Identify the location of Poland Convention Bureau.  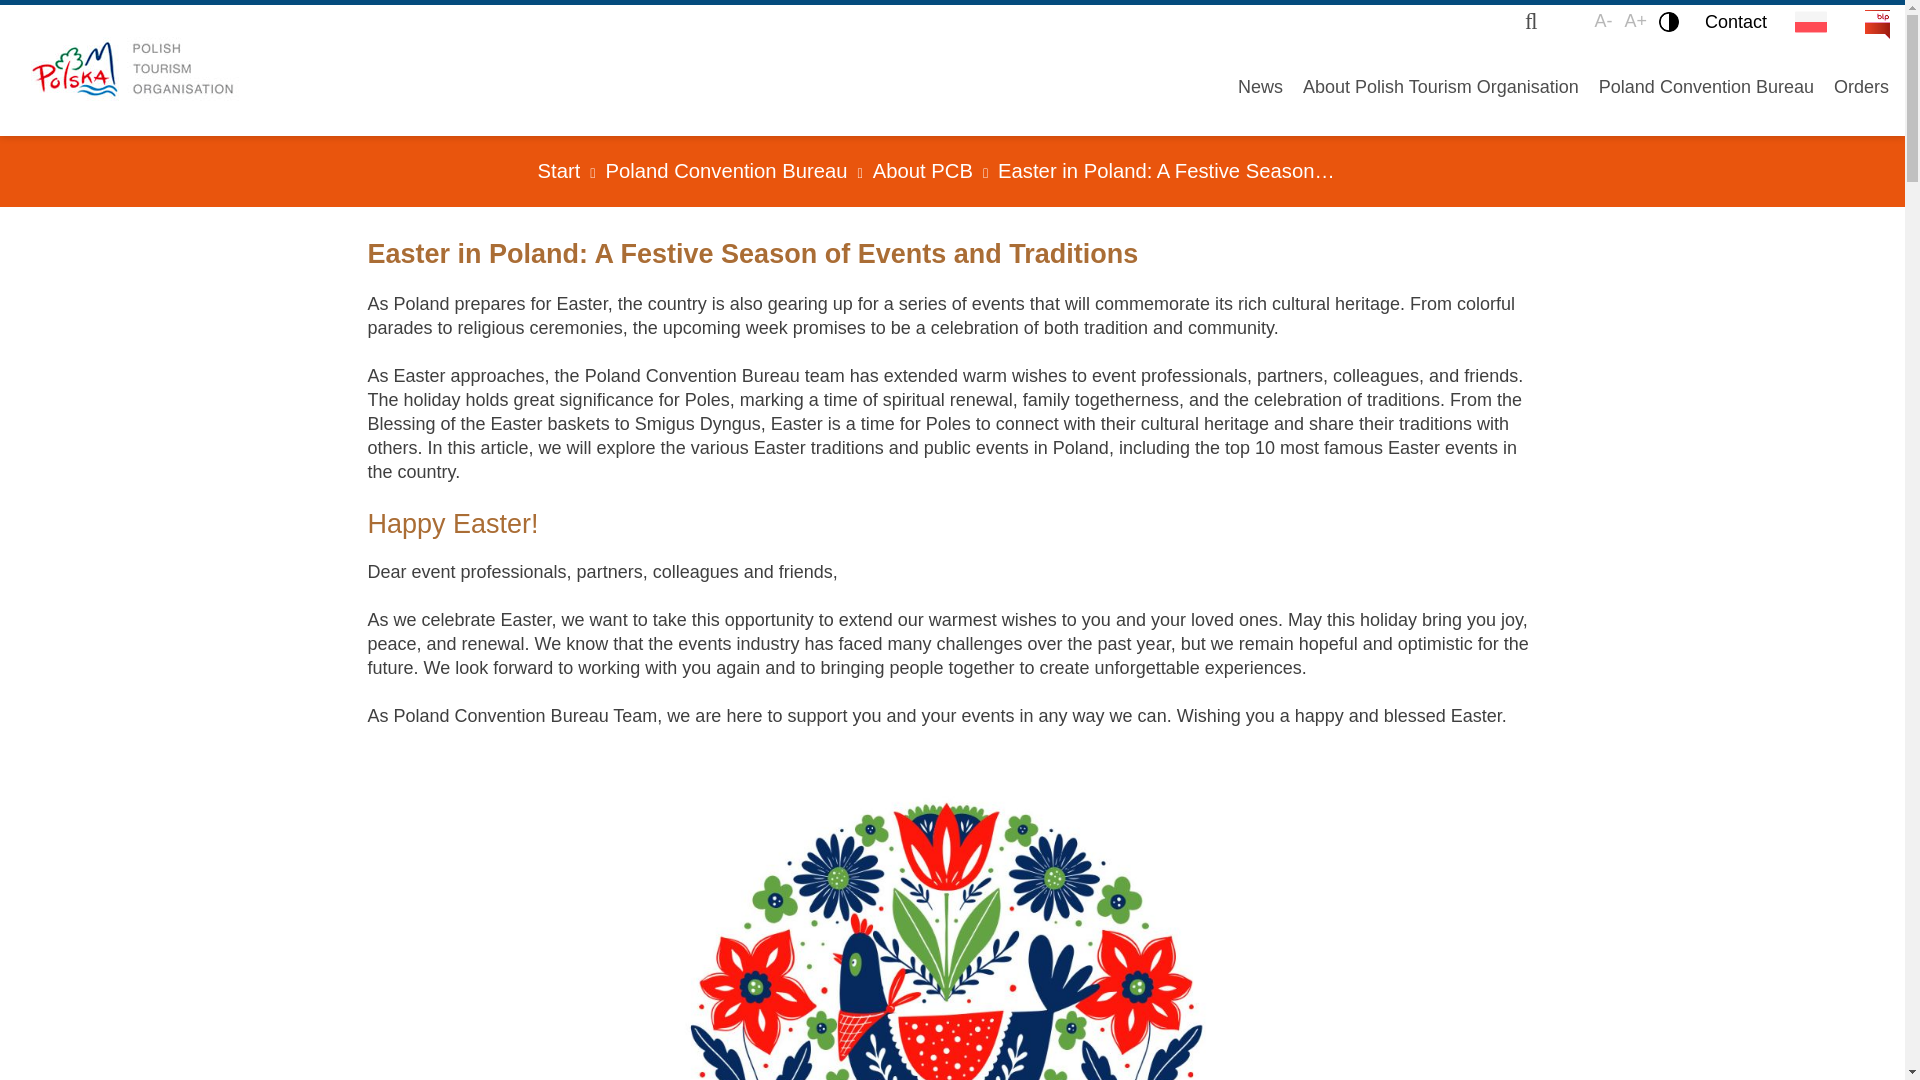
(1706, 86).